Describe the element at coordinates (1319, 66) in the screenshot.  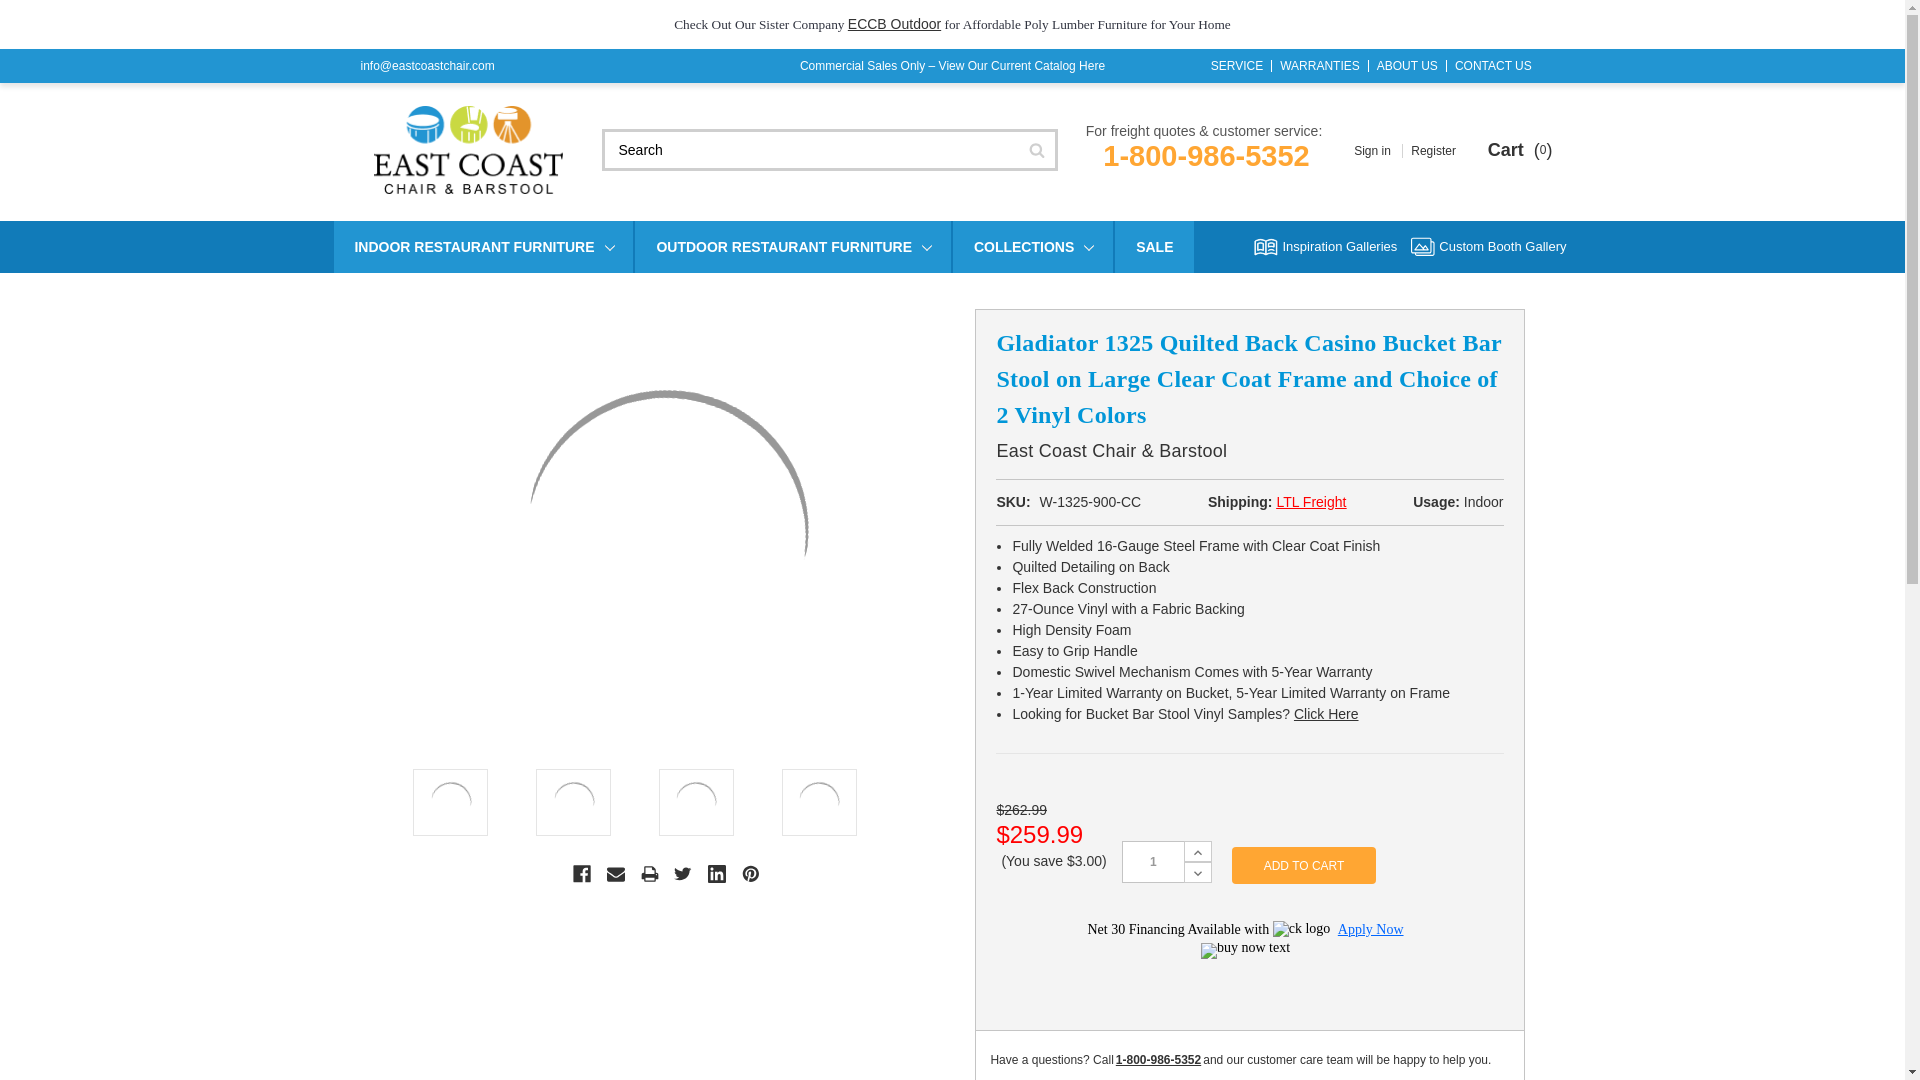
I see `WARRANTIES` at that location.